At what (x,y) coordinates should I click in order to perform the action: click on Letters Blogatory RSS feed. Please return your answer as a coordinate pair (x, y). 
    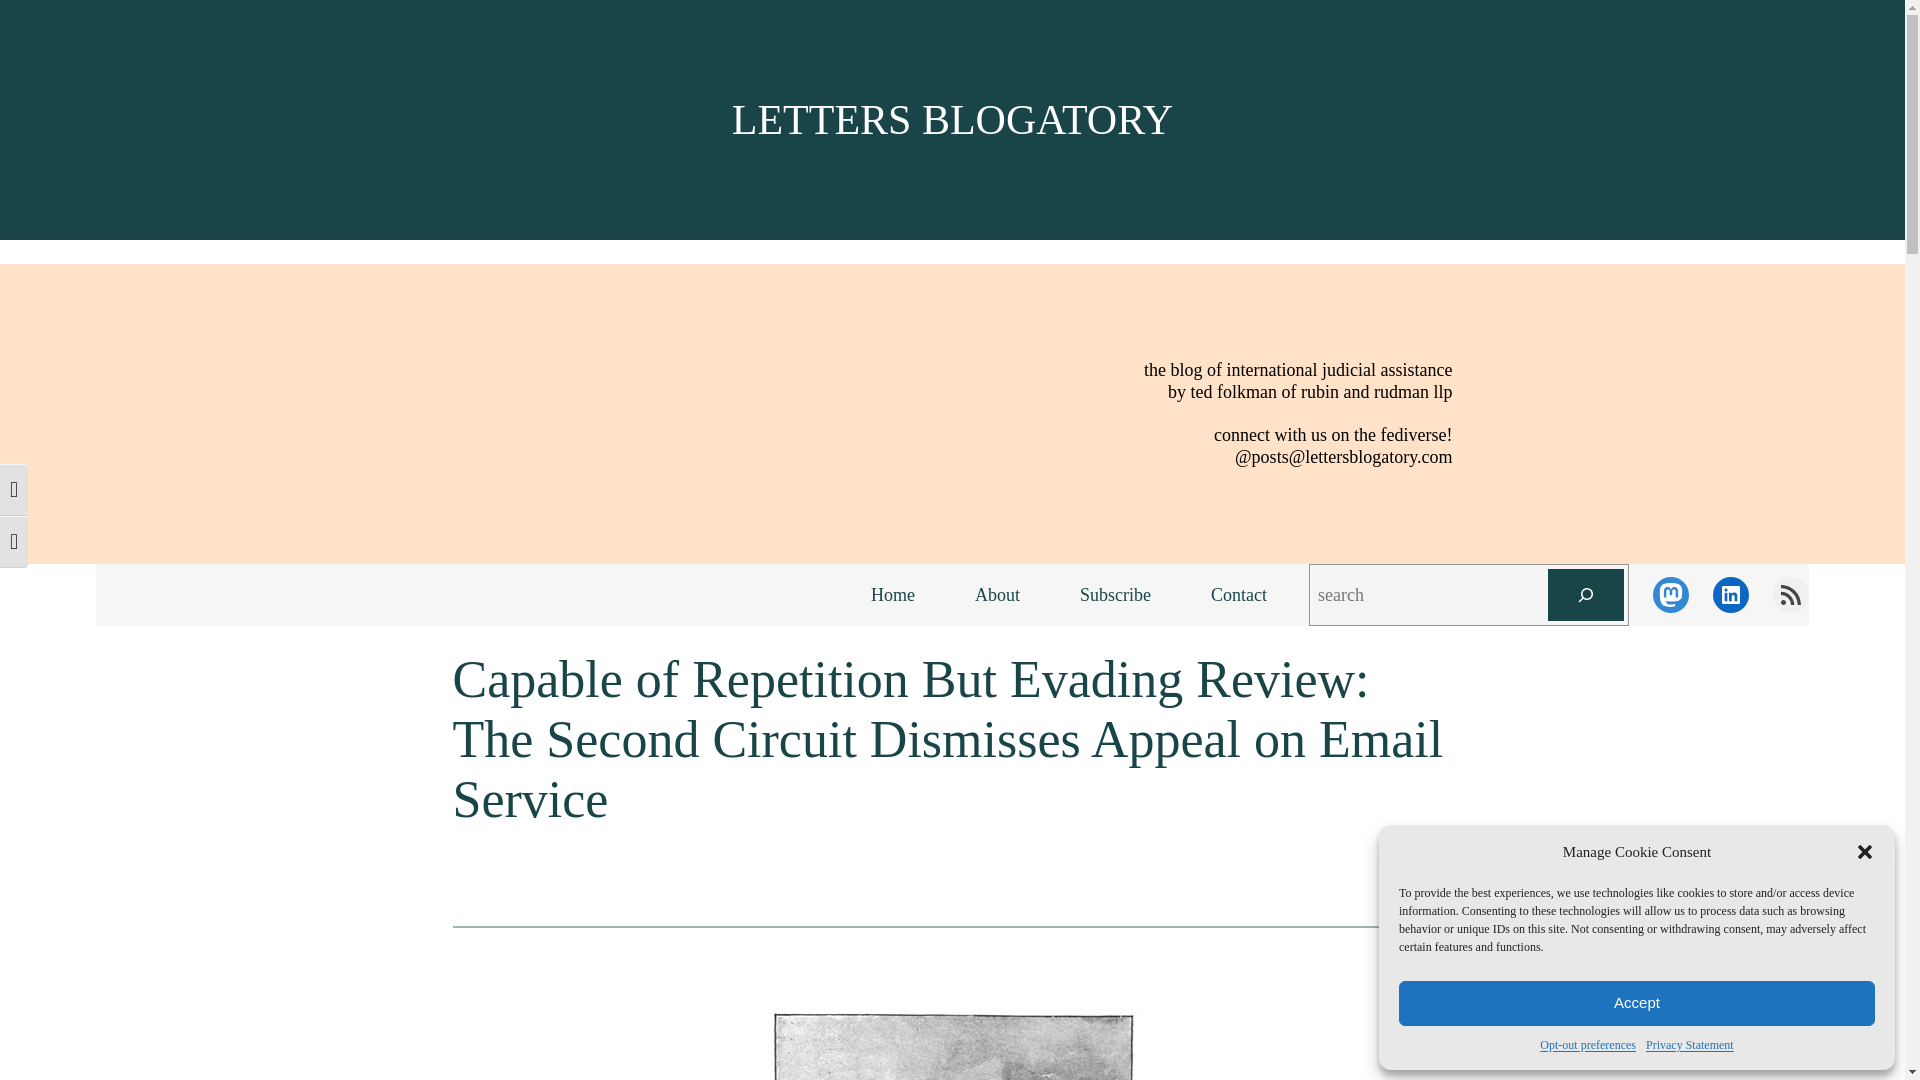
    Looking at the image, I should click on (1790, 594).